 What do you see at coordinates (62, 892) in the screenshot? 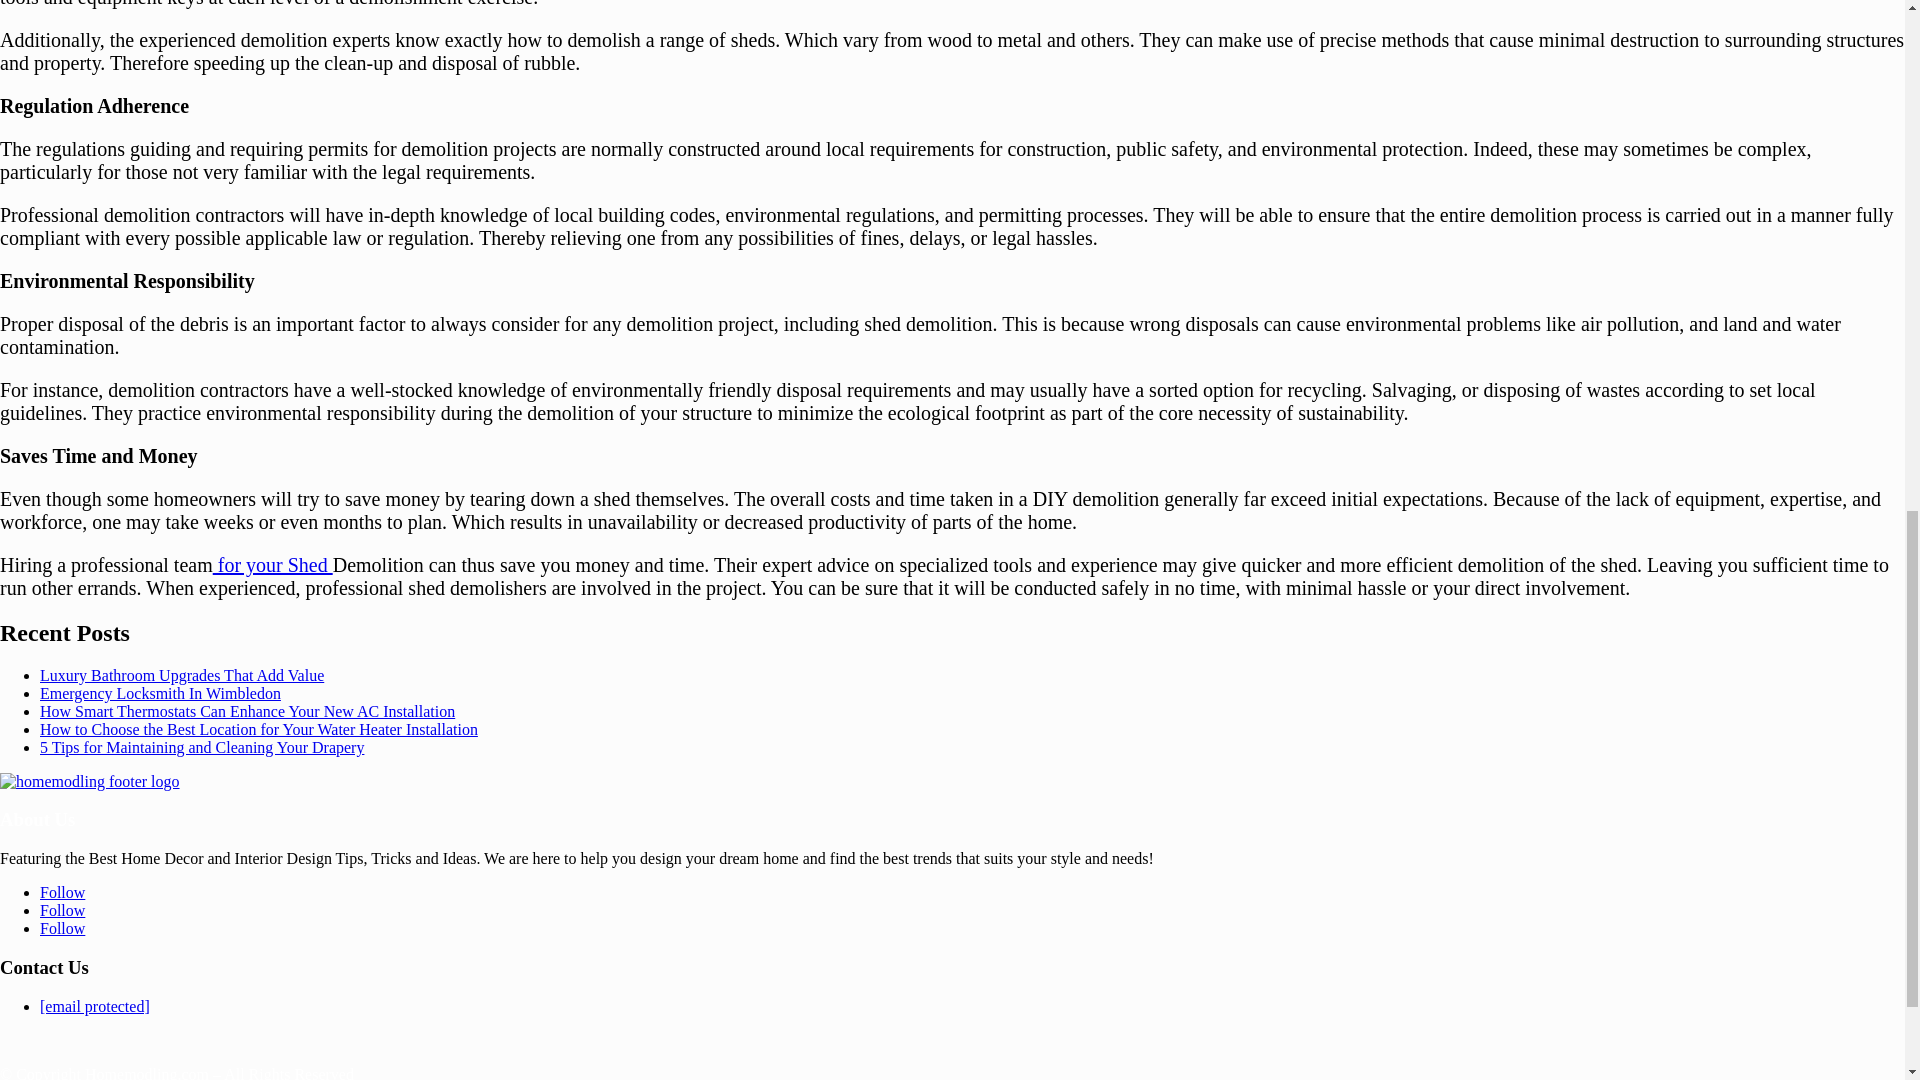
I see `Follow` at bounding box center [62, 892].